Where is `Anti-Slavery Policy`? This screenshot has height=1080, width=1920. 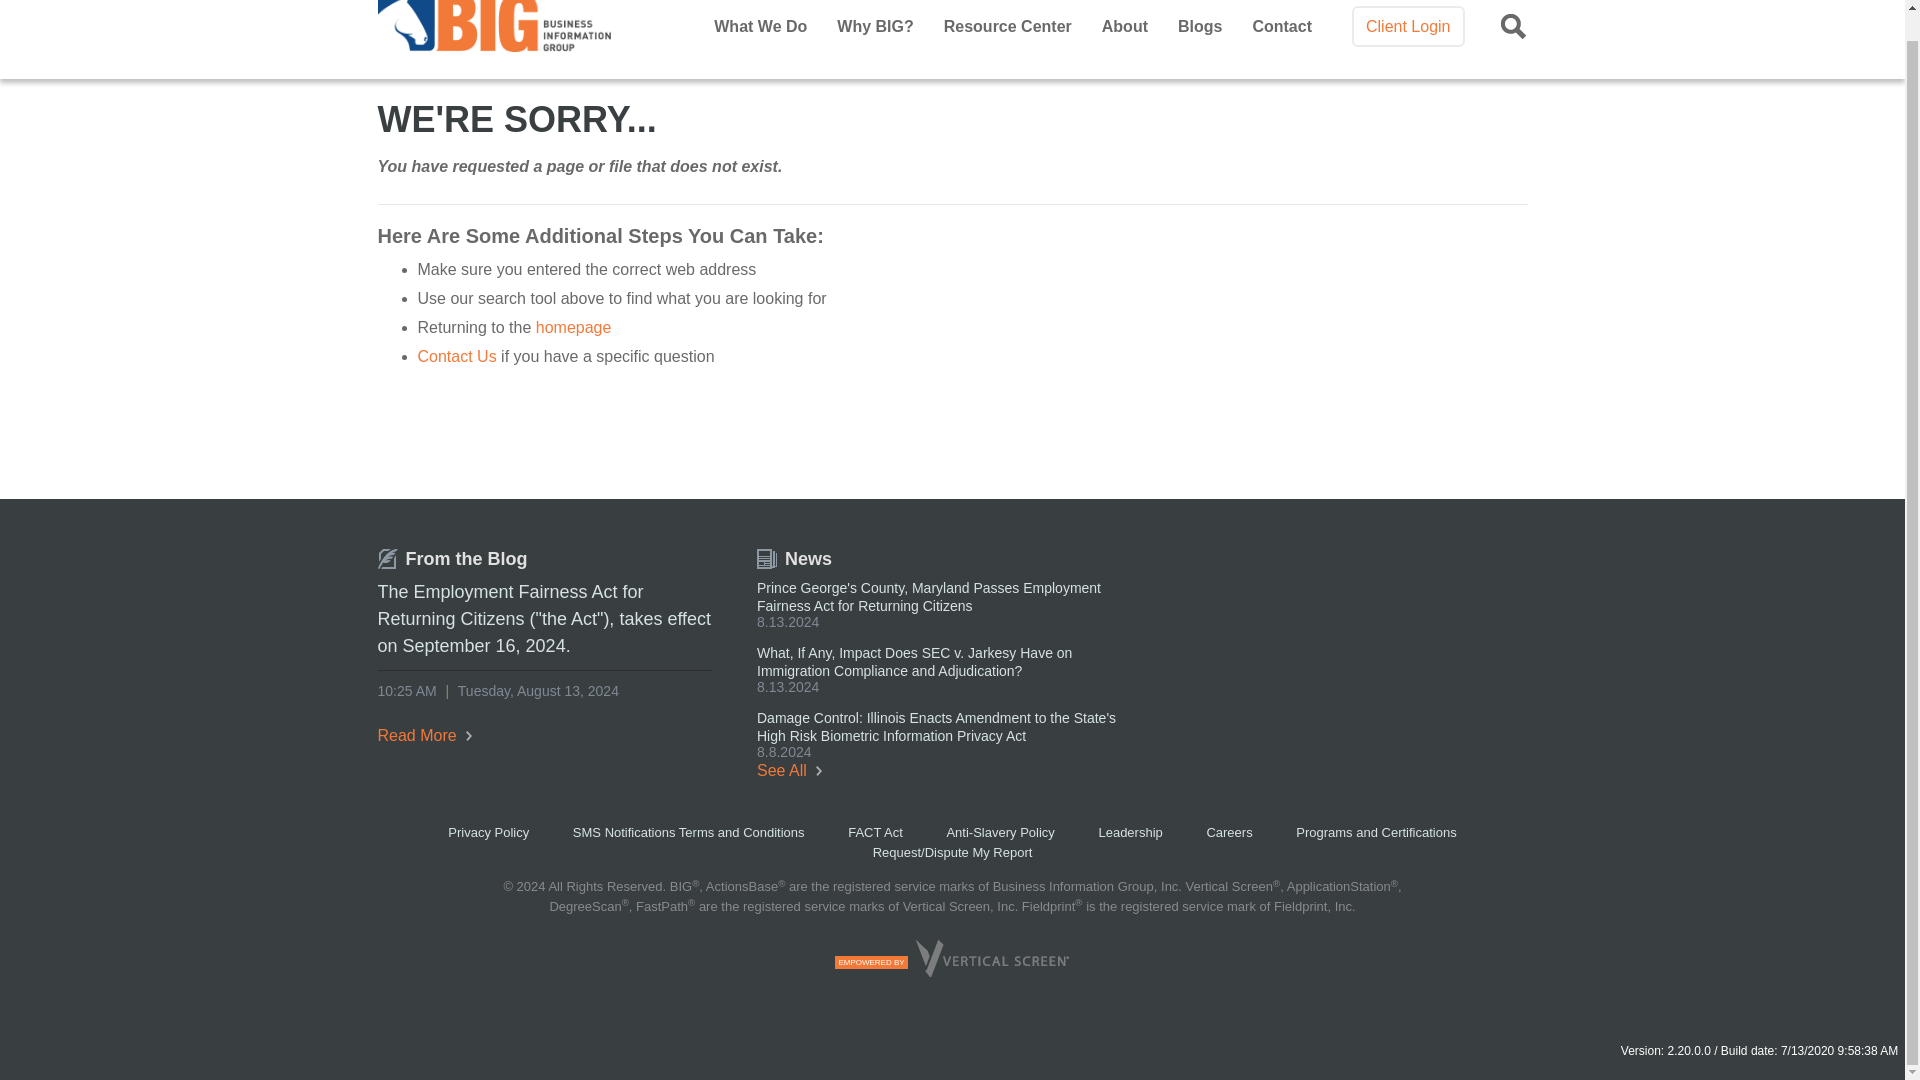 Anti-Slavery Policy is located at coordinates (1001, 832).